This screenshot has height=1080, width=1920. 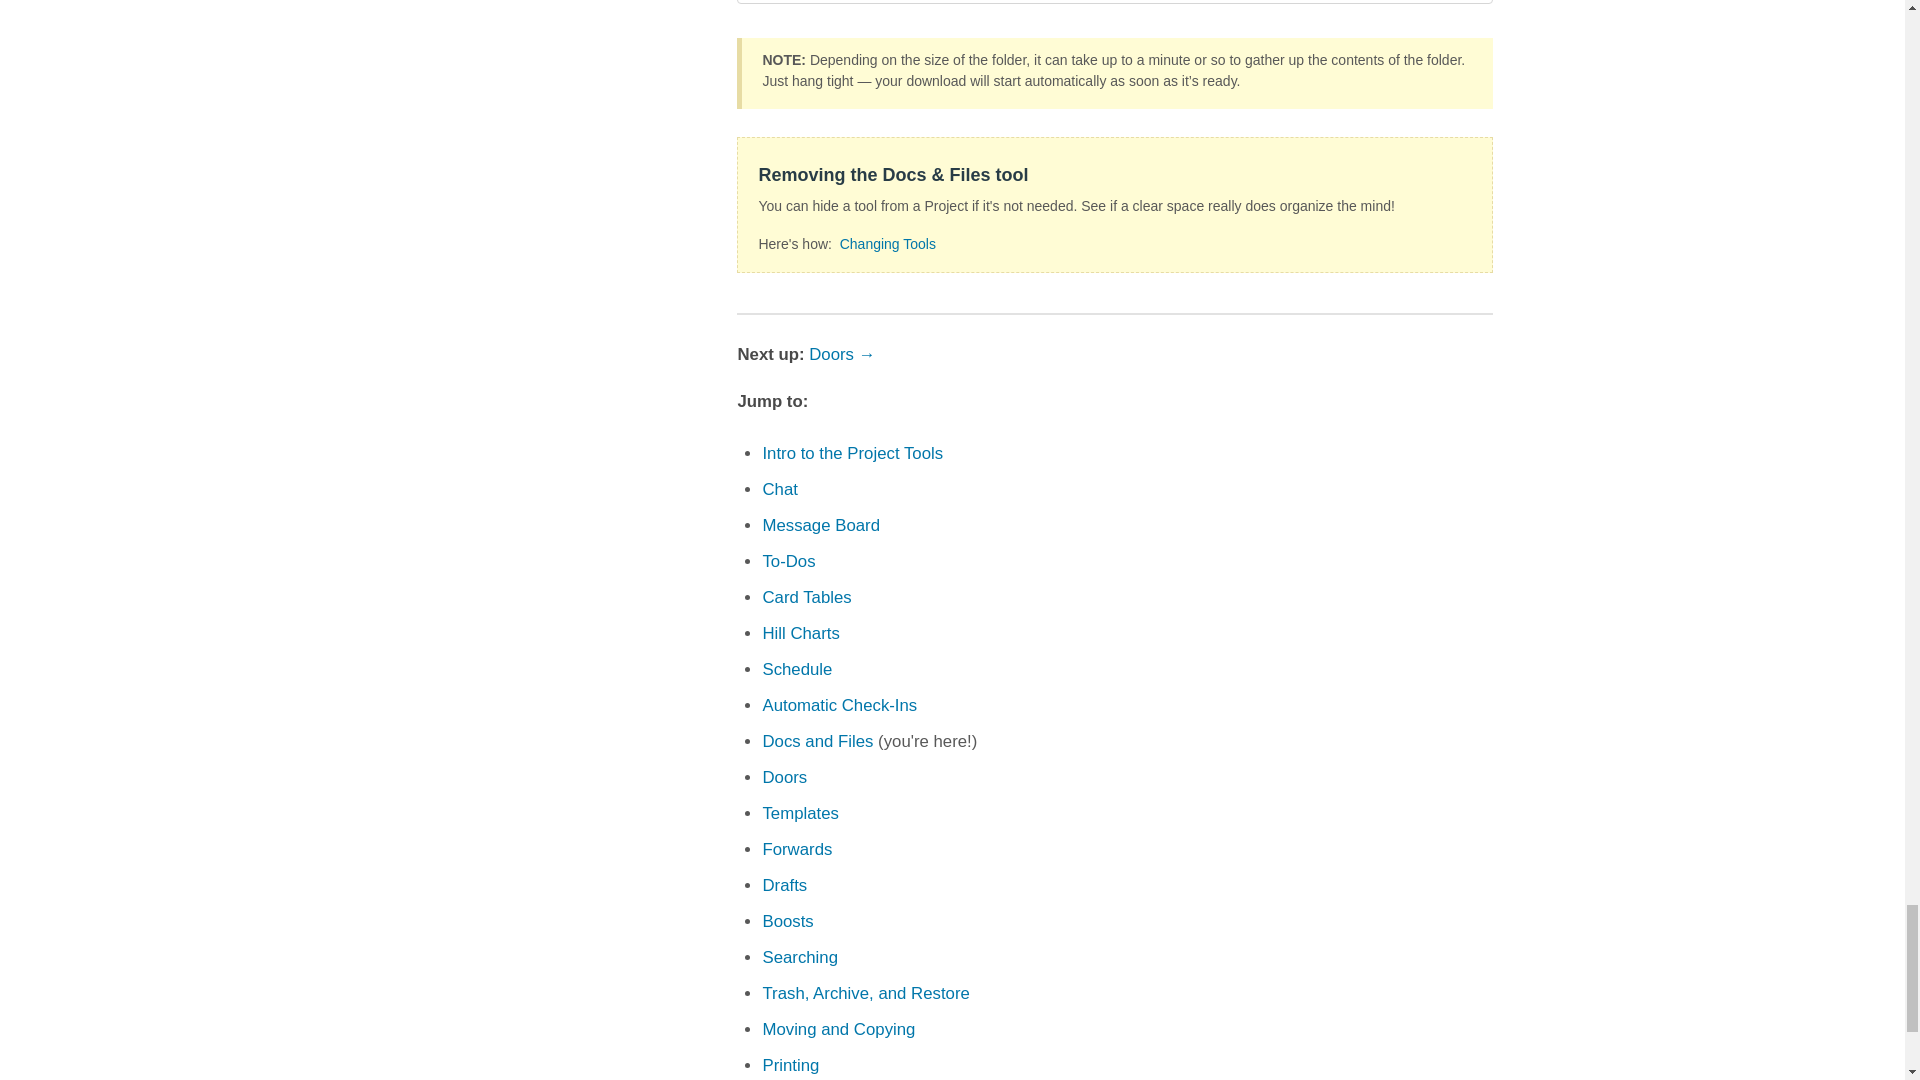 What do you see at coordinates (852, 453) in the screenshot?
I see `Intro to the Project Tools` at bounding box center [852, 453].